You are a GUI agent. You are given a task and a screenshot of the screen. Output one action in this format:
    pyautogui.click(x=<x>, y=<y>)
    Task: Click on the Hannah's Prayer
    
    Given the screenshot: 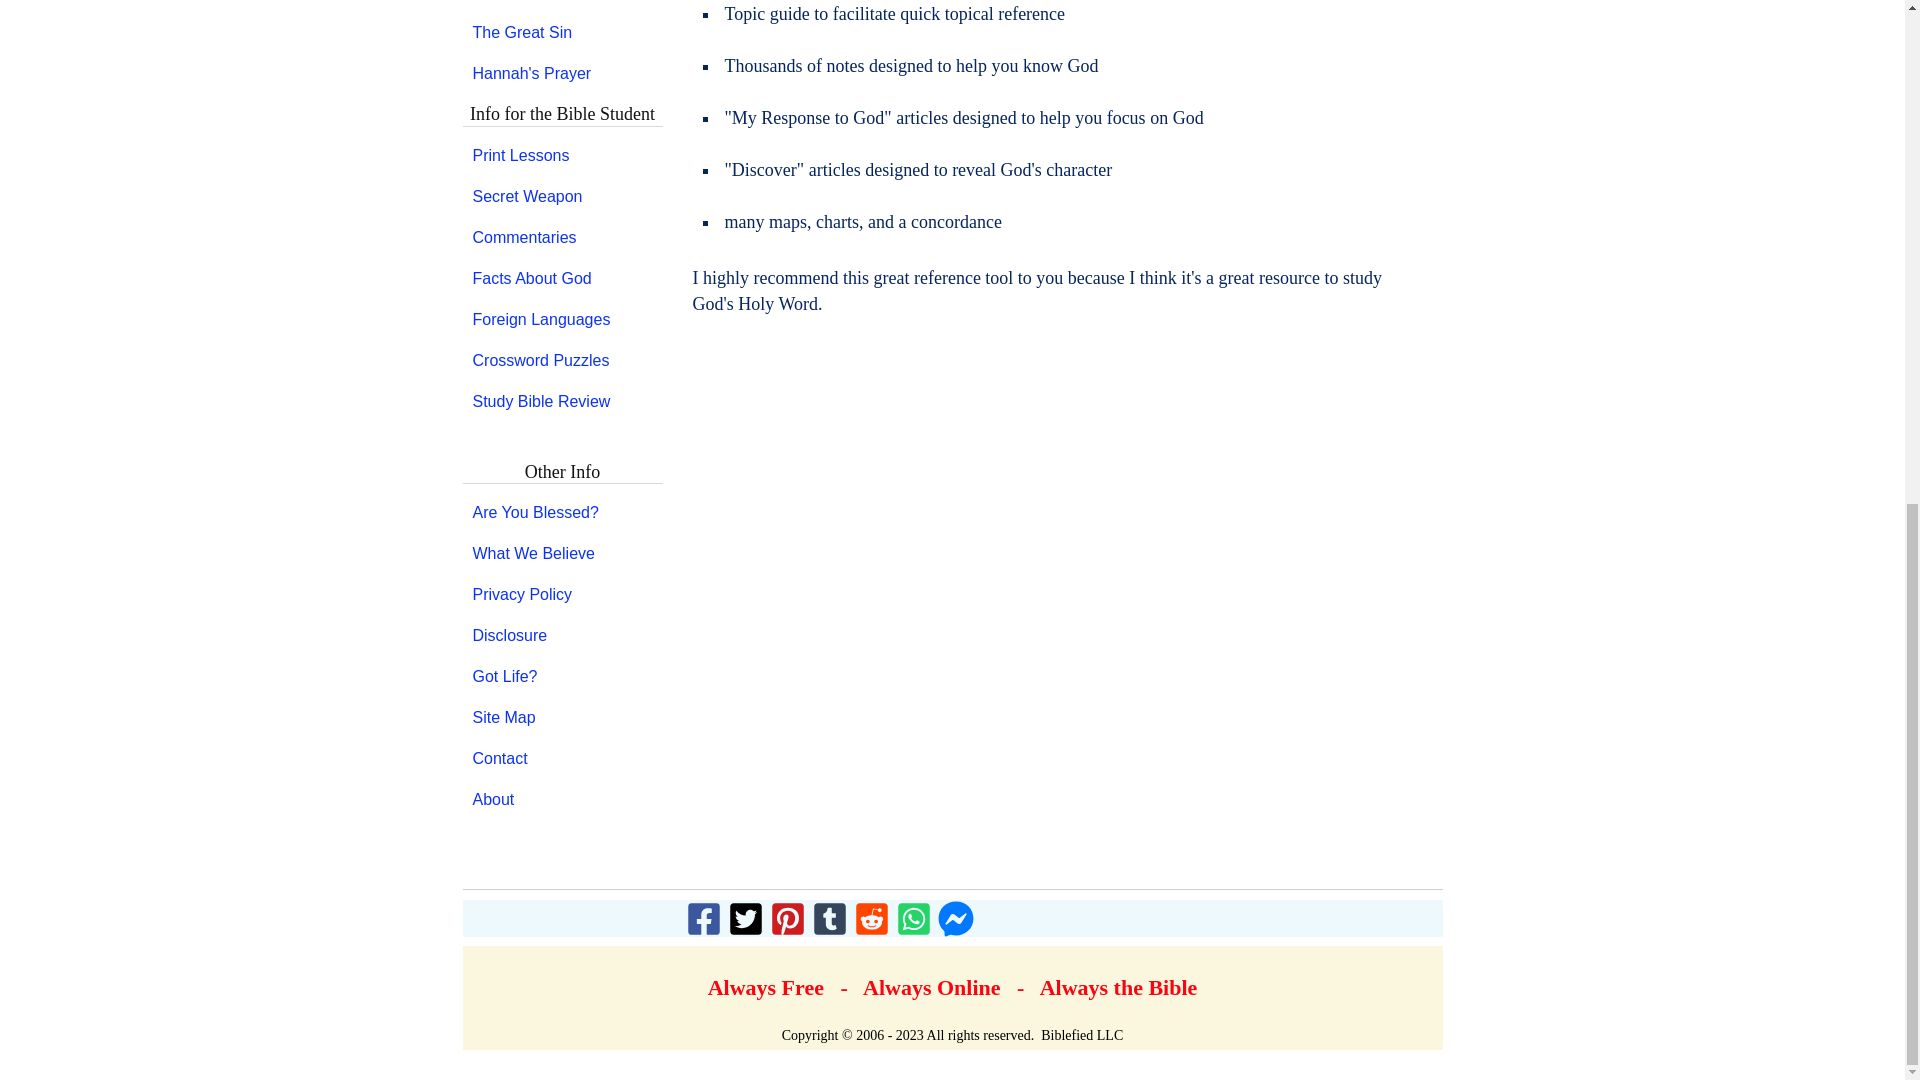 What is the action you would take?
    pyautogui.click(x=562, y=74)
    